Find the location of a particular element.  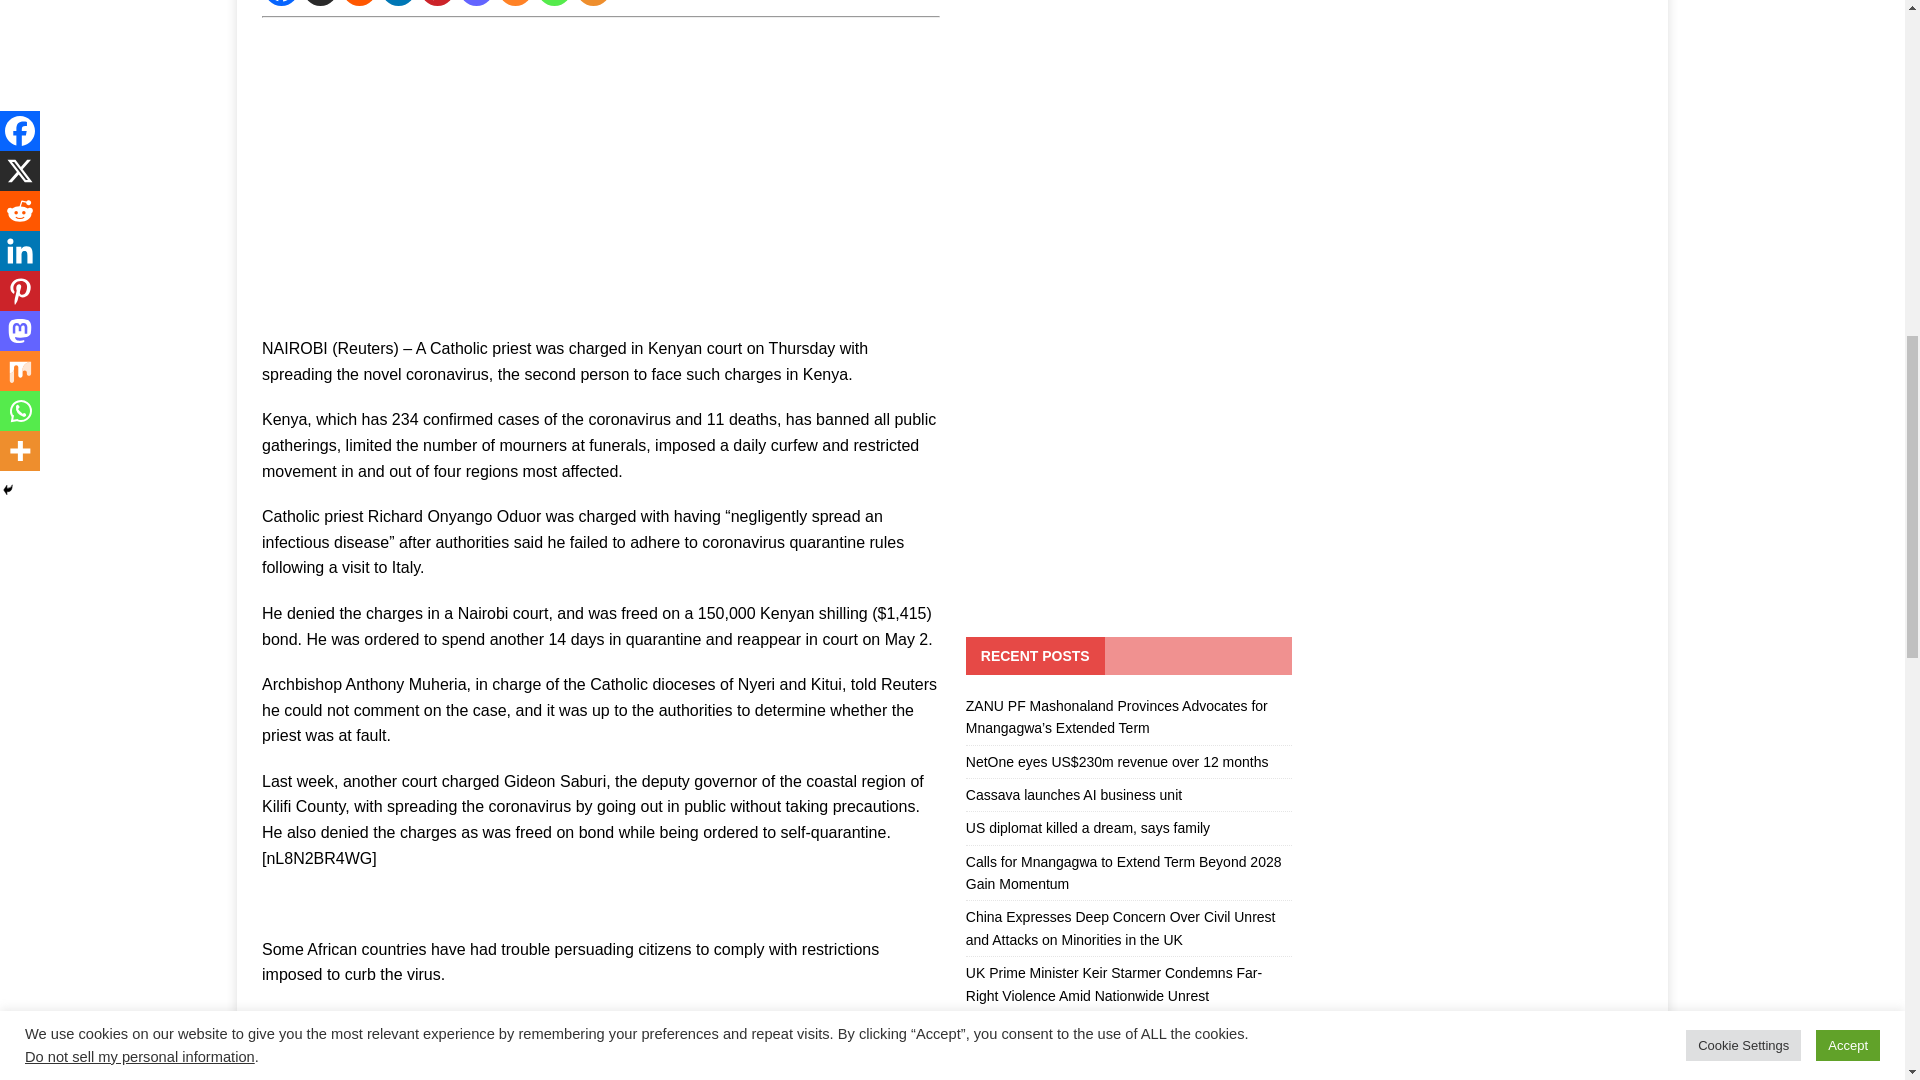

Mix is located at coordinates (515, 3).